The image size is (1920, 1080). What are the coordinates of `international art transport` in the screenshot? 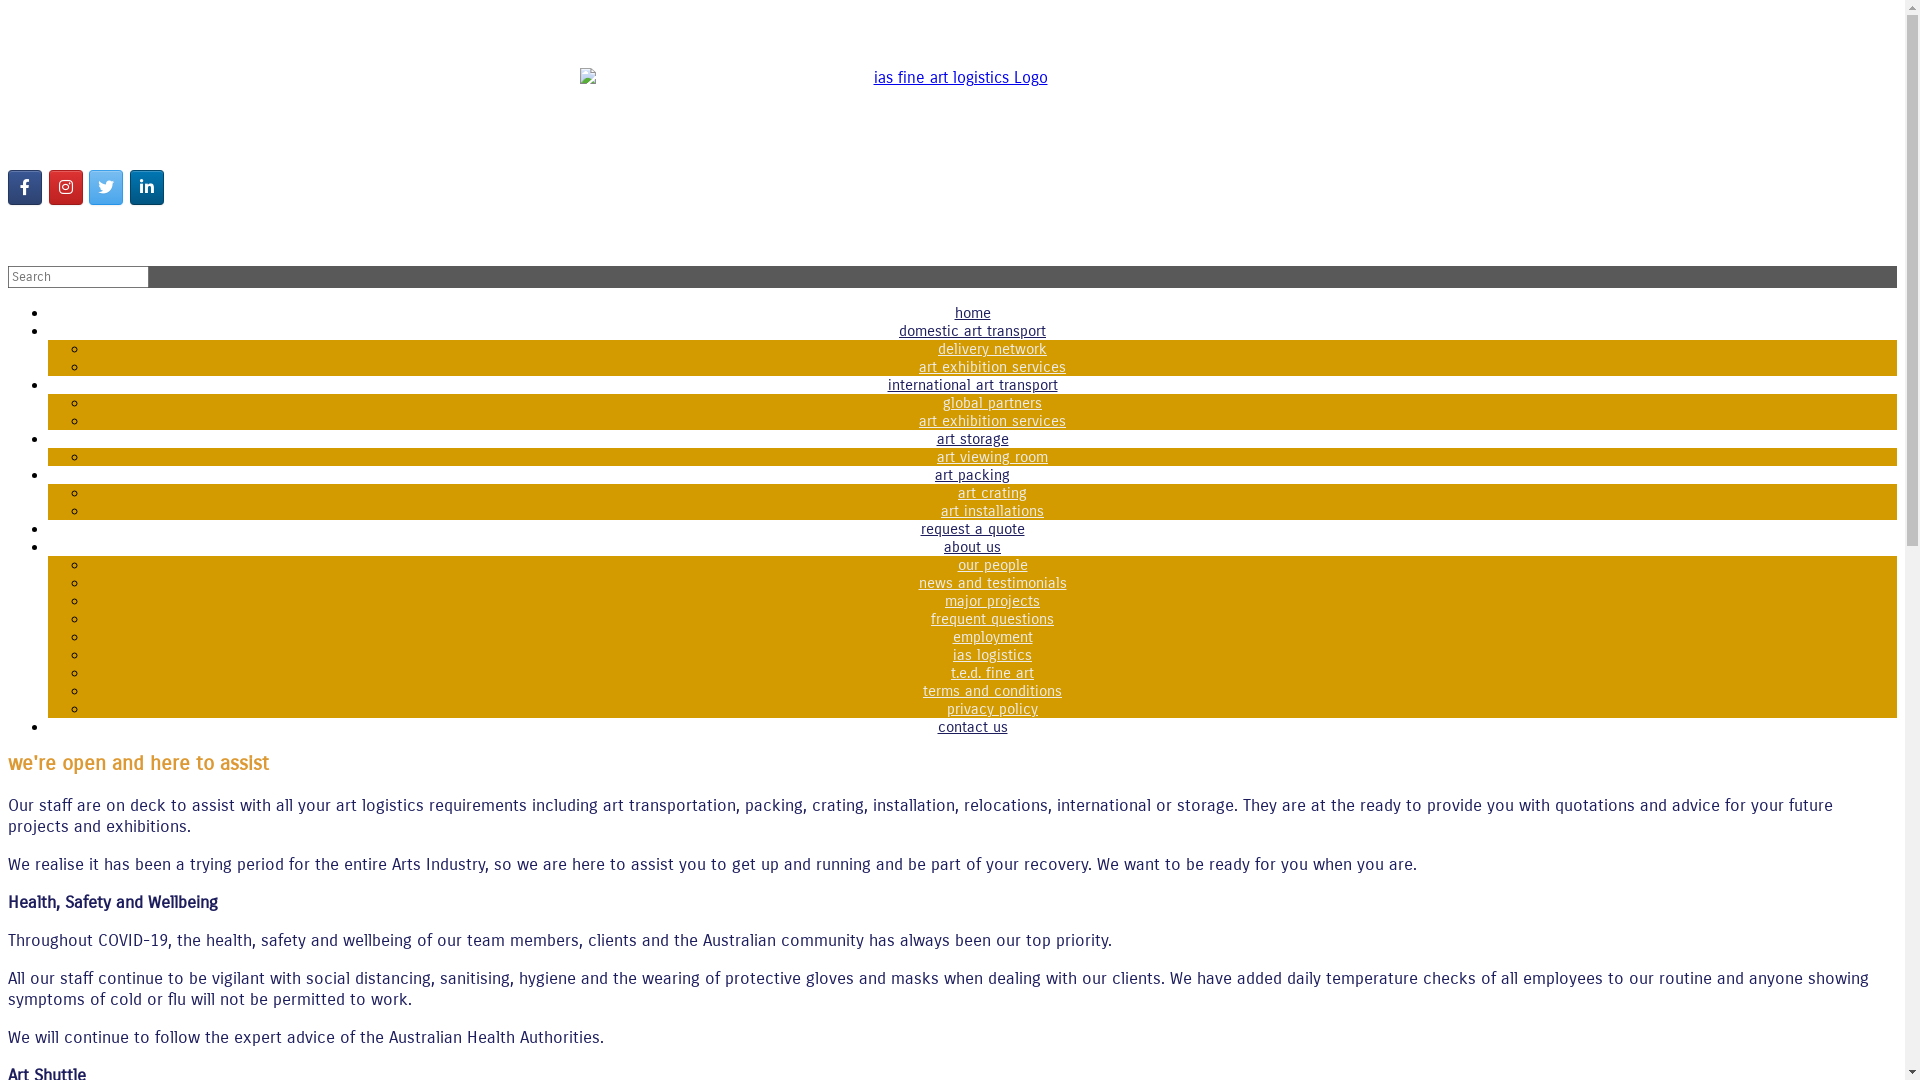 It's located at (973, 385).